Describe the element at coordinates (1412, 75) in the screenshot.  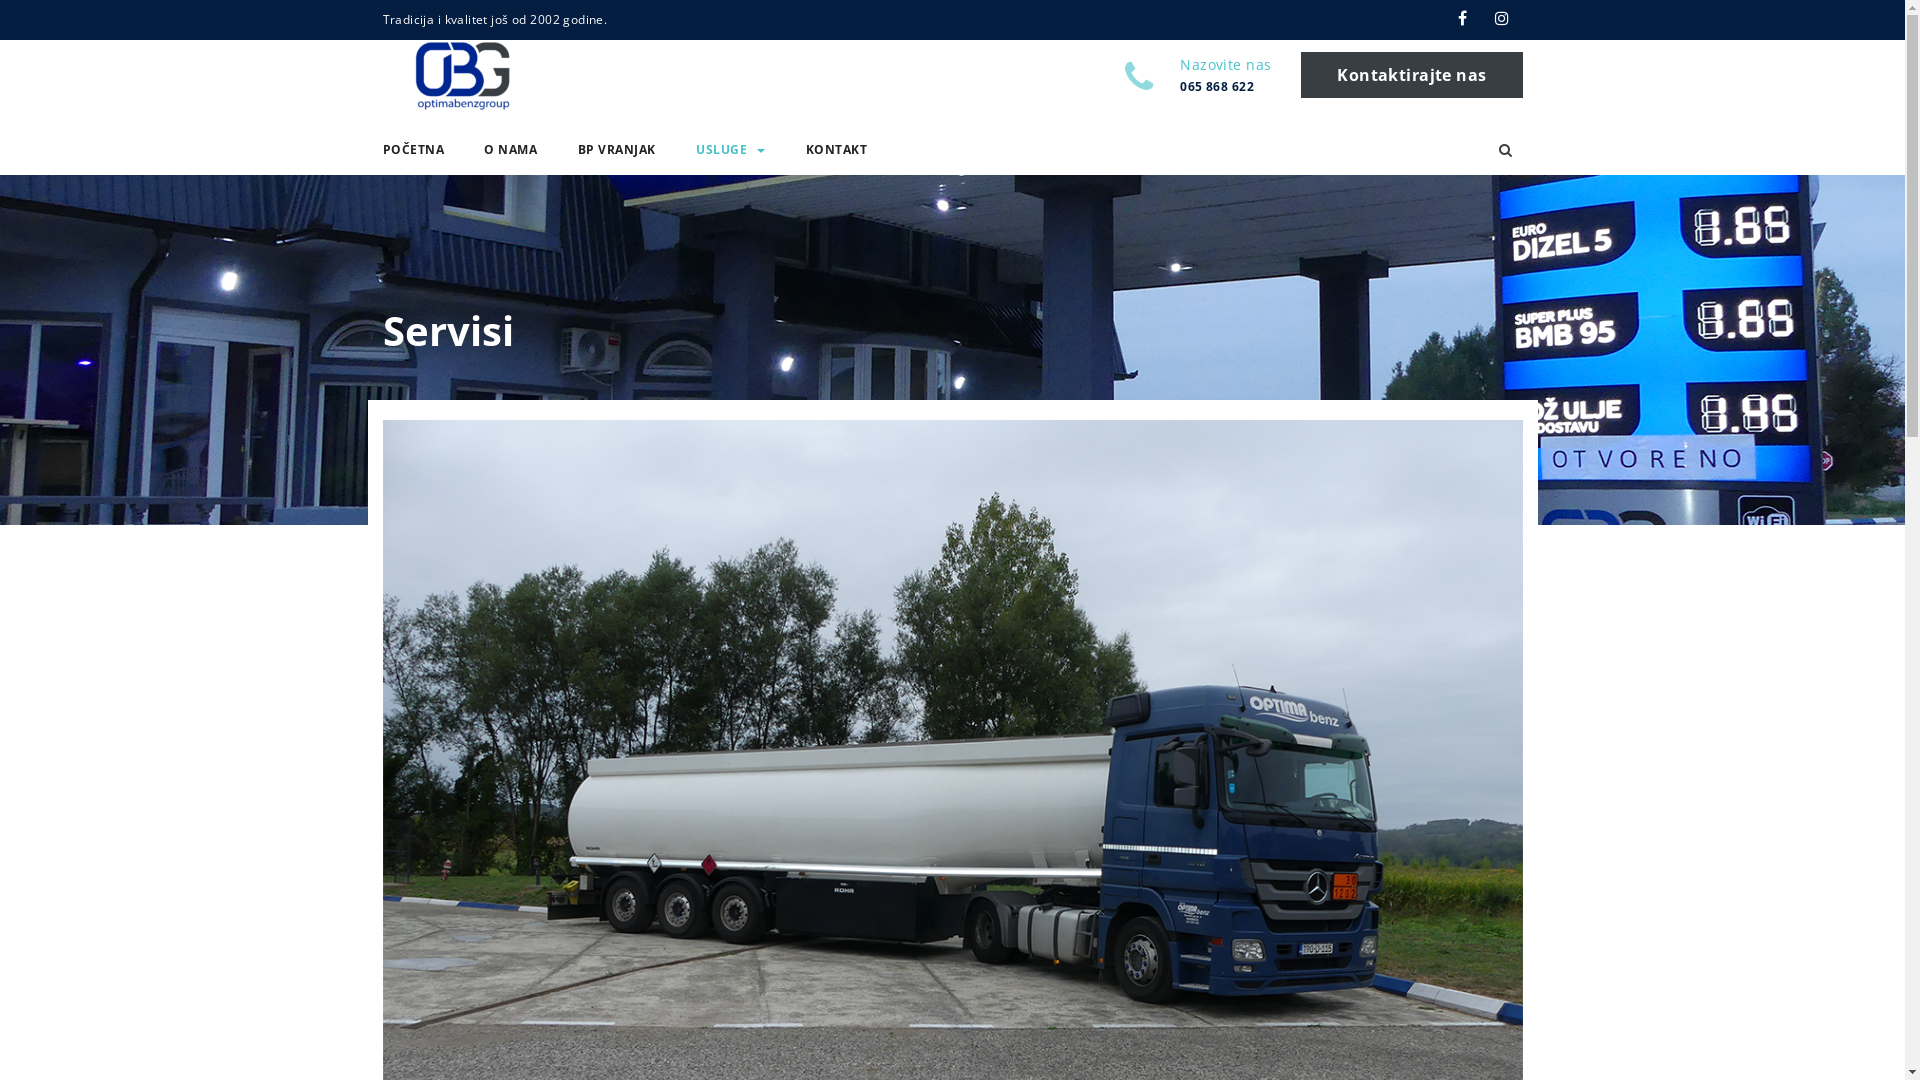
I see `Kontaktirajte nas` at that location.